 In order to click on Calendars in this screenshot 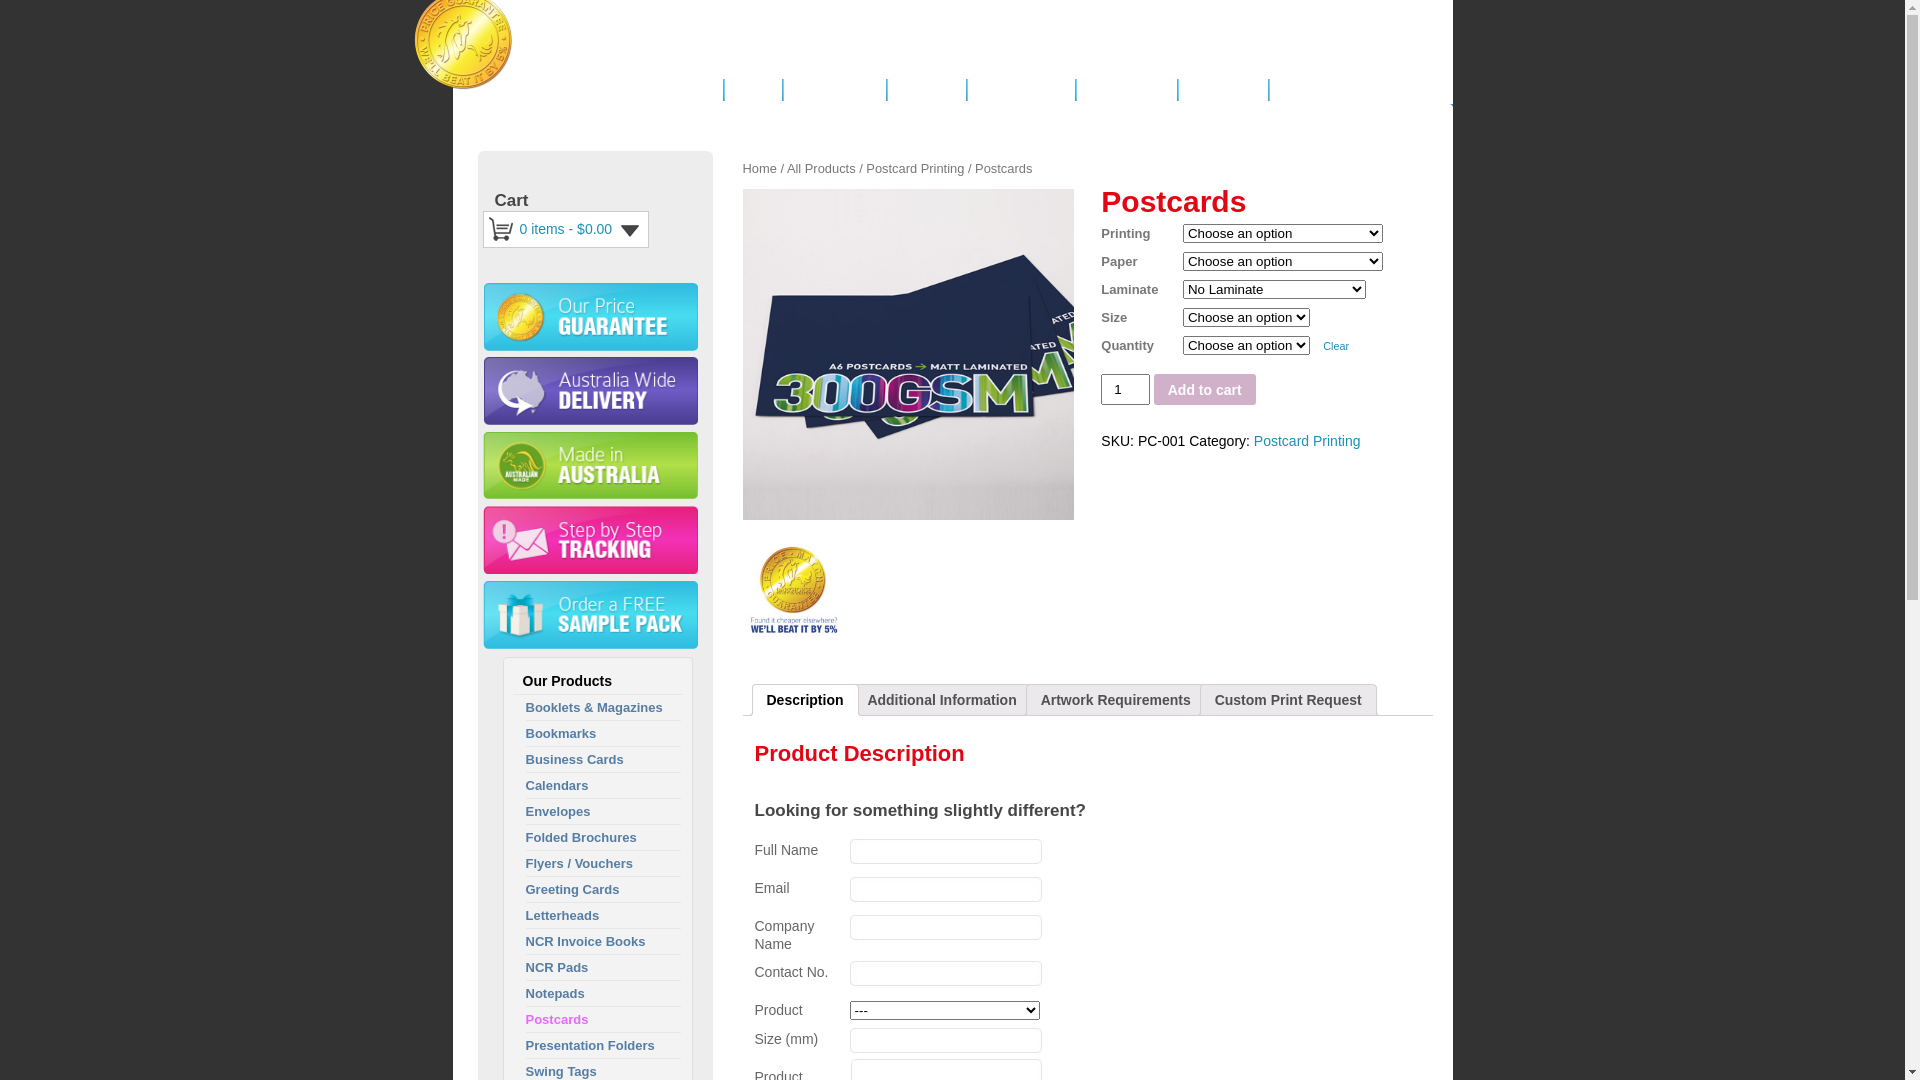, I will do `click(558, 786)`.